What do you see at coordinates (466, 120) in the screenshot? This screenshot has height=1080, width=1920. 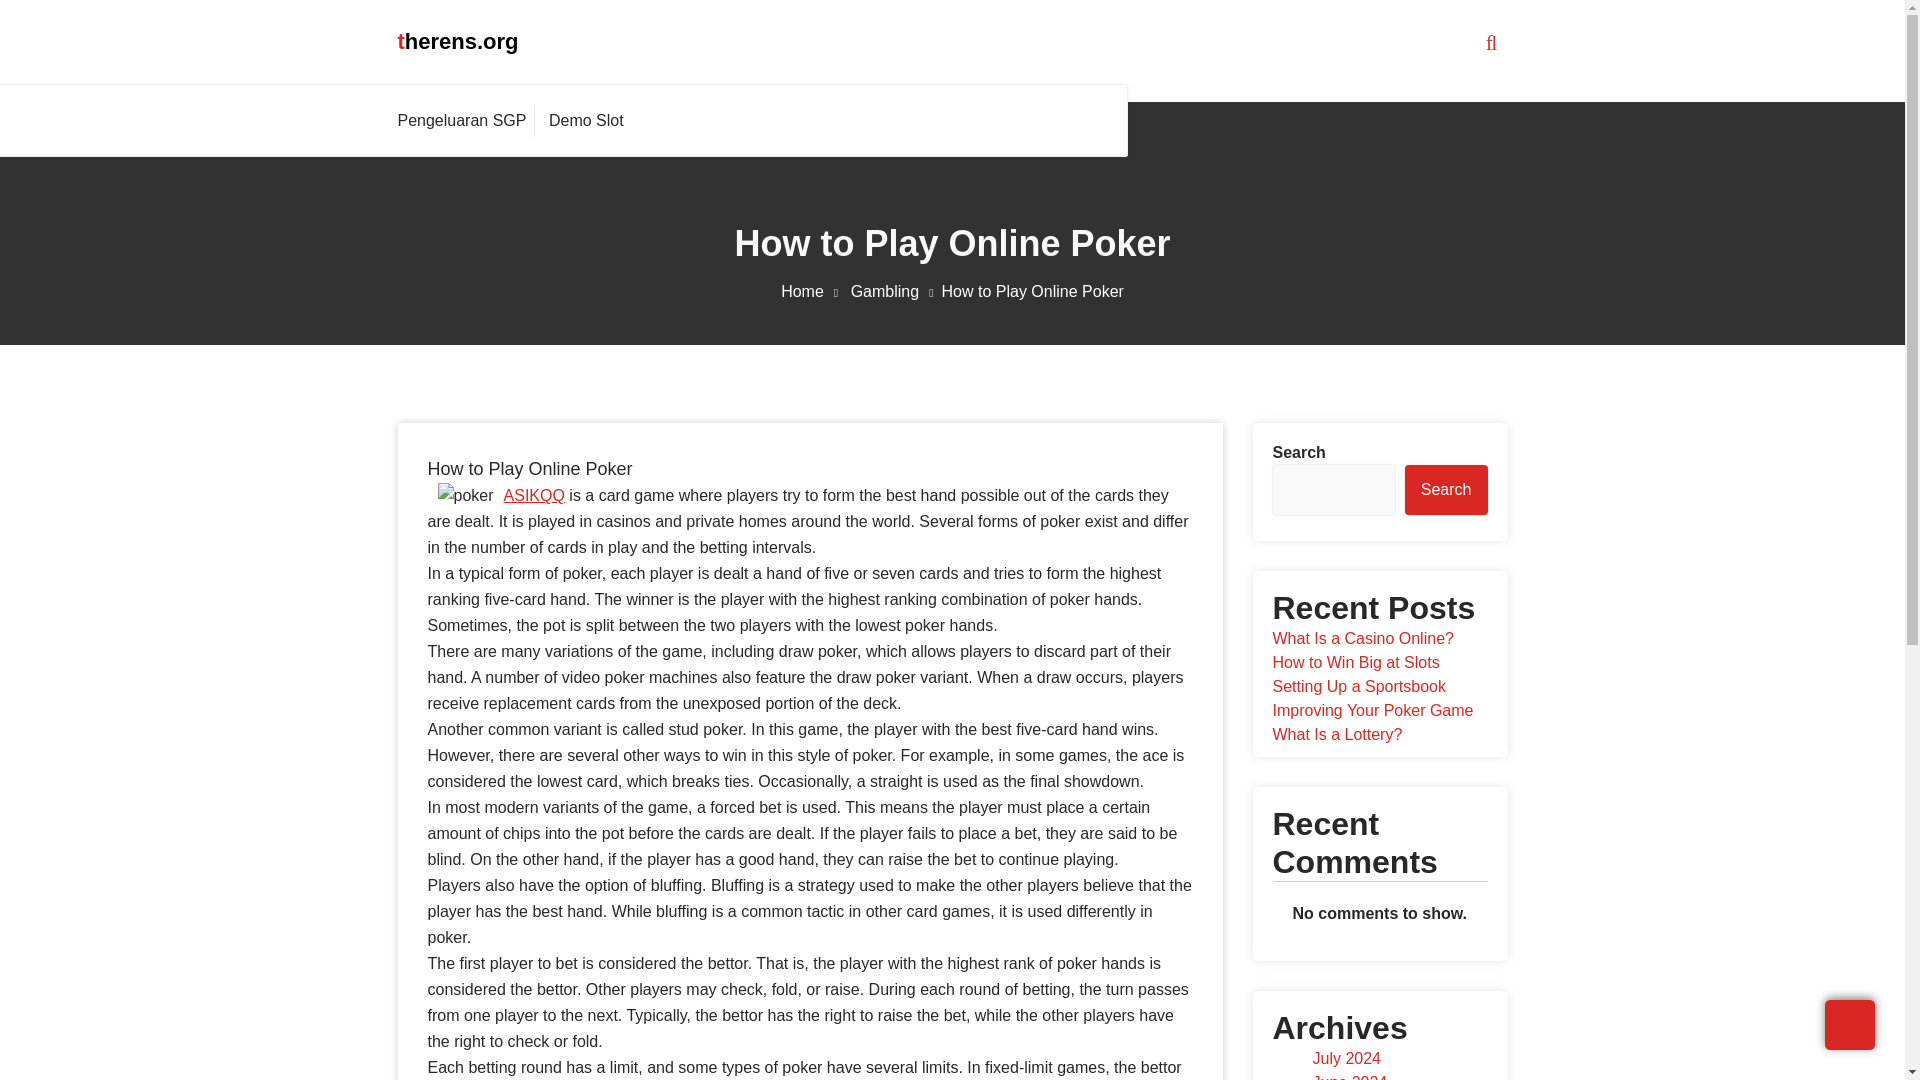 I see `Pengeluaran SGP` at bounding box center [466, 120].